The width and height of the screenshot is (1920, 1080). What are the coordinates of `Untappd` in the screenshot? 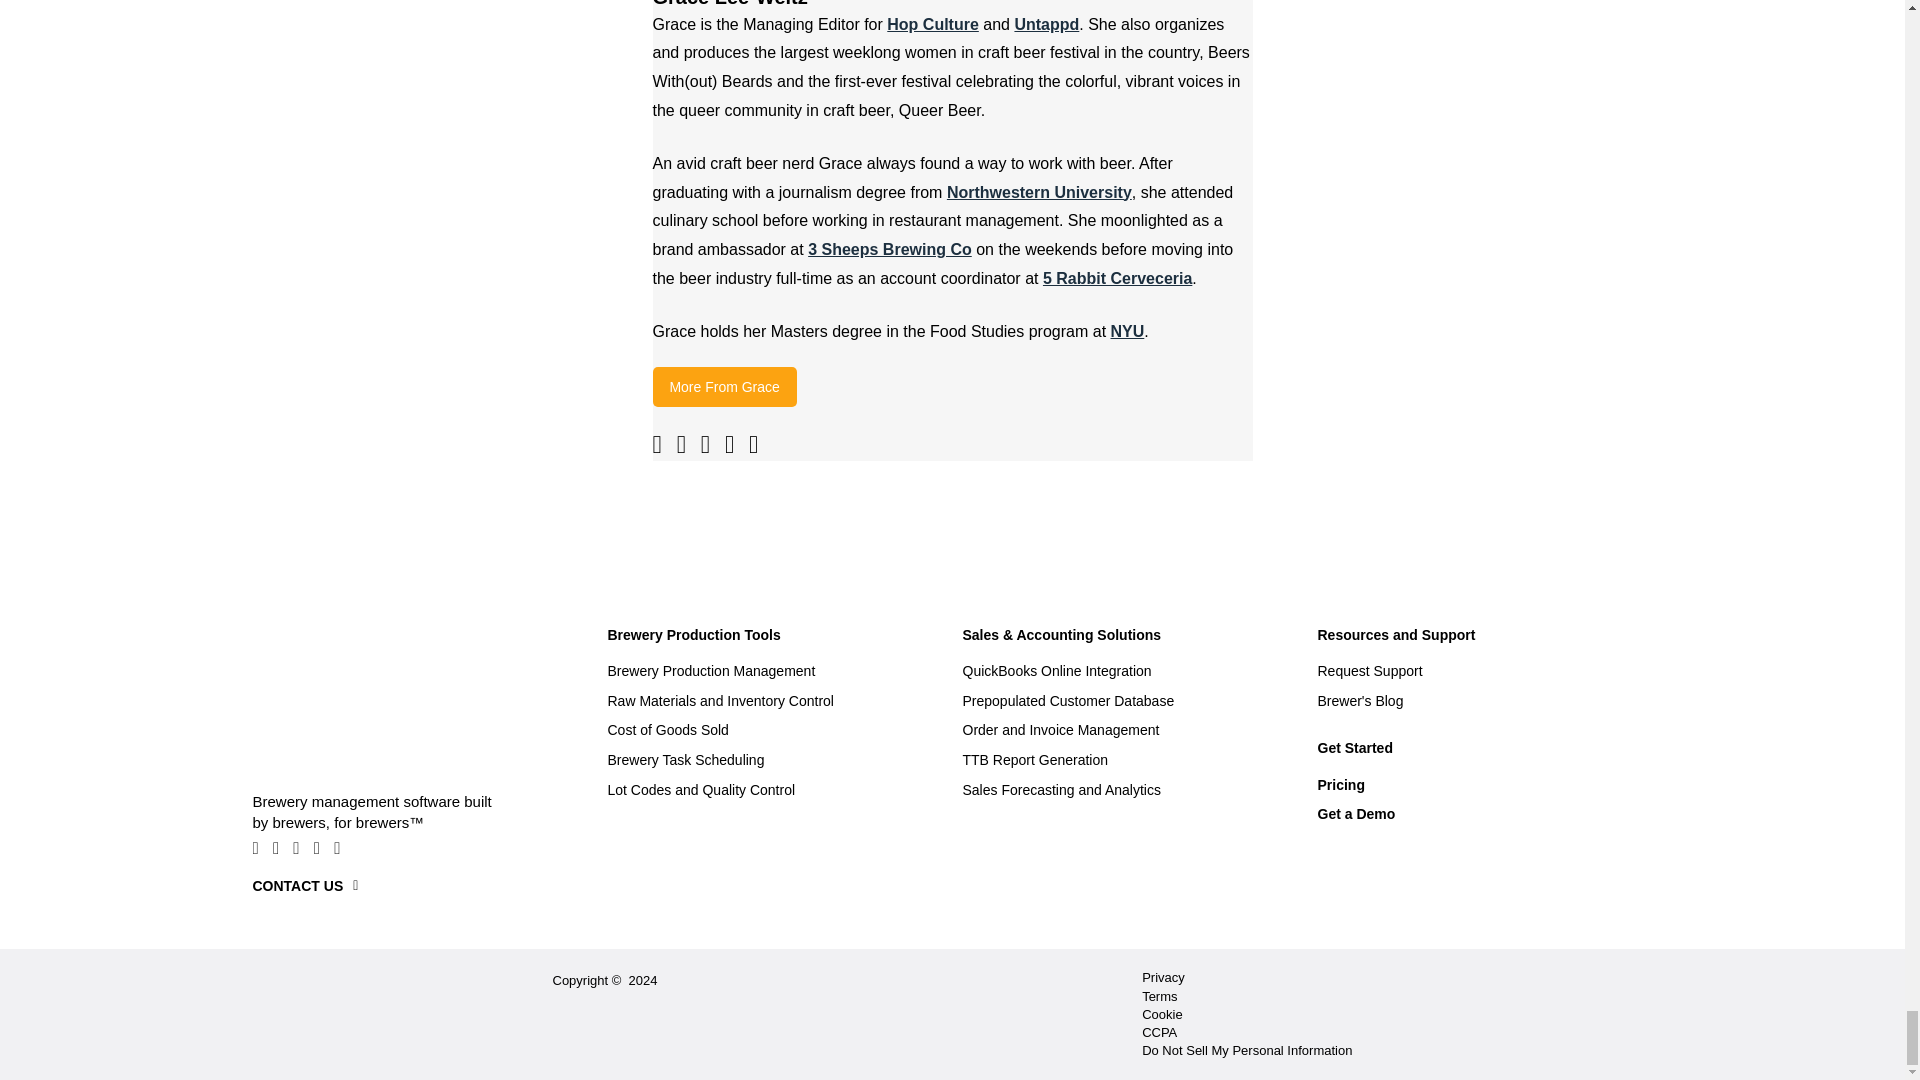 It's located at (1046, 24).